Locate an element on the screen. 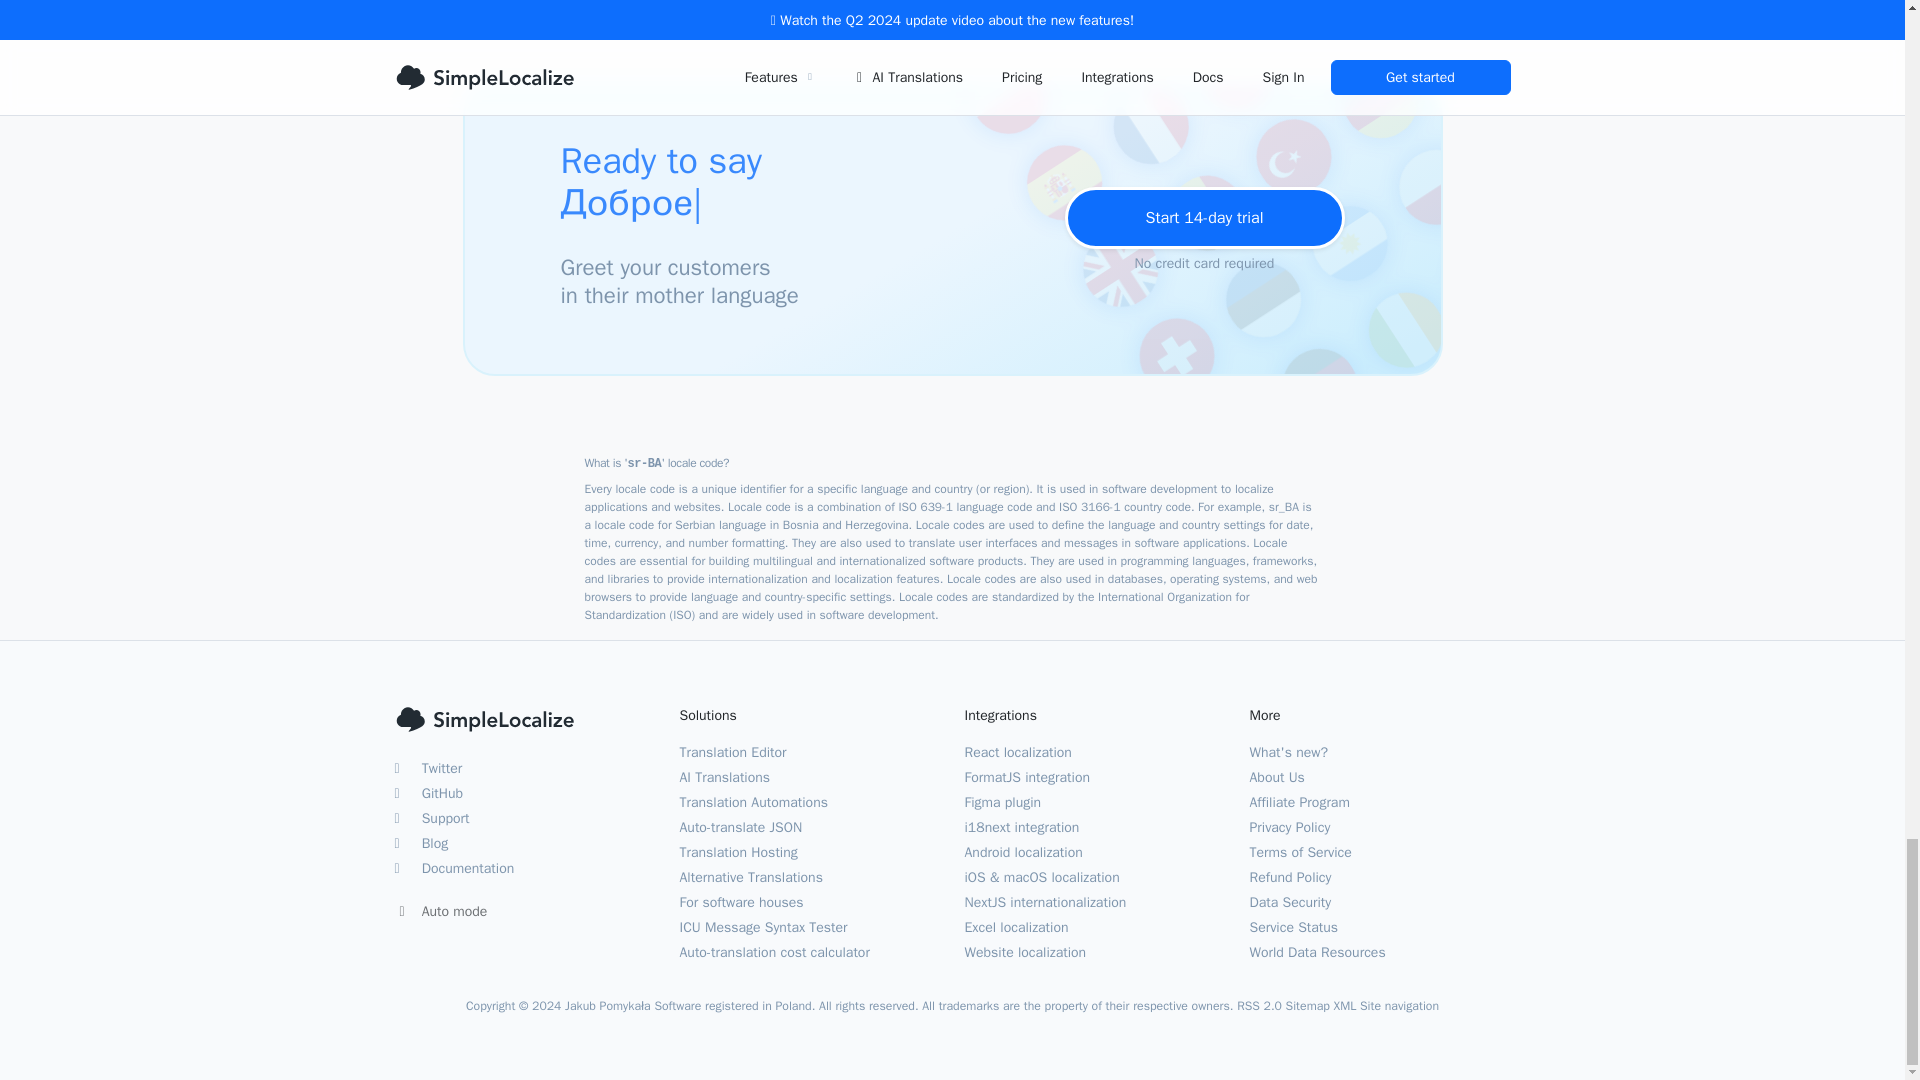 The image size is (1920, 1080).  Twitter is located at coordinates (428, 768).